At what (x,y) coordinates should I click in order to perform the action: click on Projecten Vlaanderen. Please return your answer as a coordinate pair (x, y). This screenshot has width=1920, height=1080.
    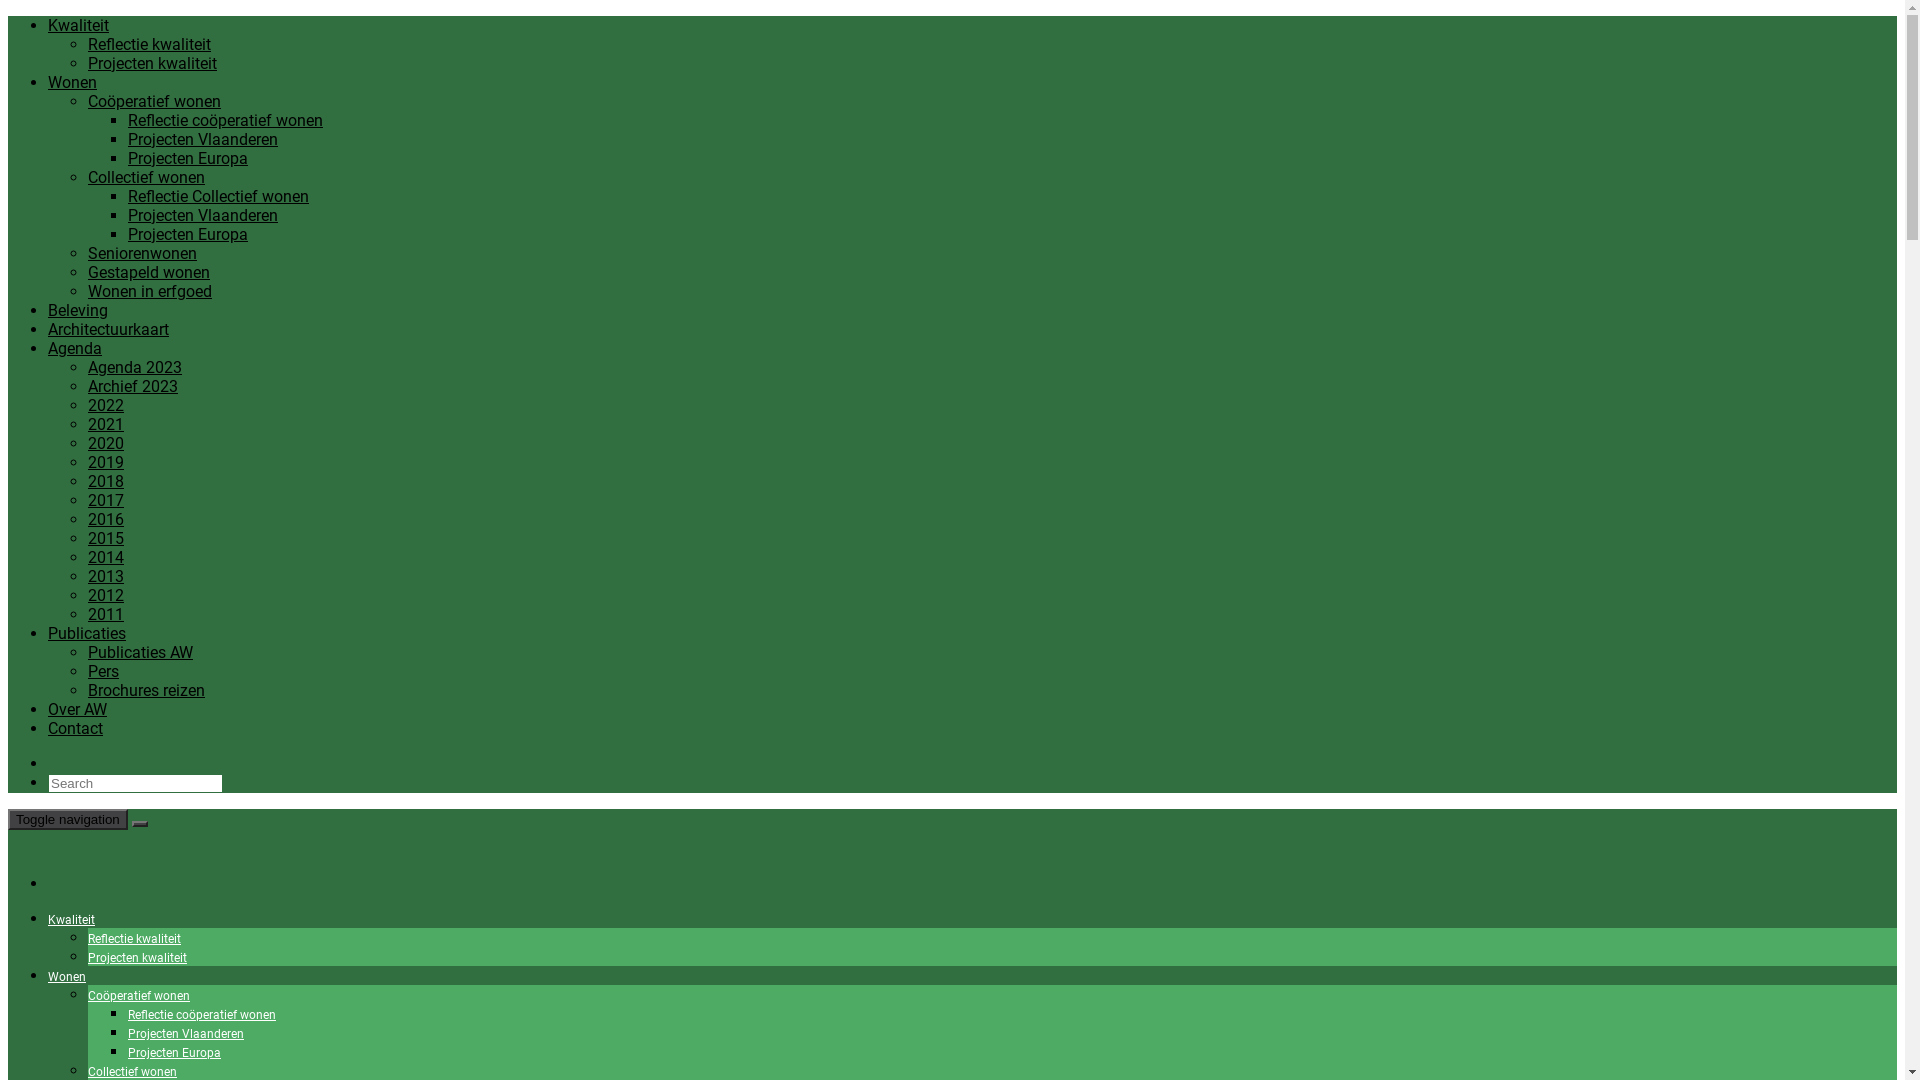
    Looking at the image, I should click on (186, 1034).